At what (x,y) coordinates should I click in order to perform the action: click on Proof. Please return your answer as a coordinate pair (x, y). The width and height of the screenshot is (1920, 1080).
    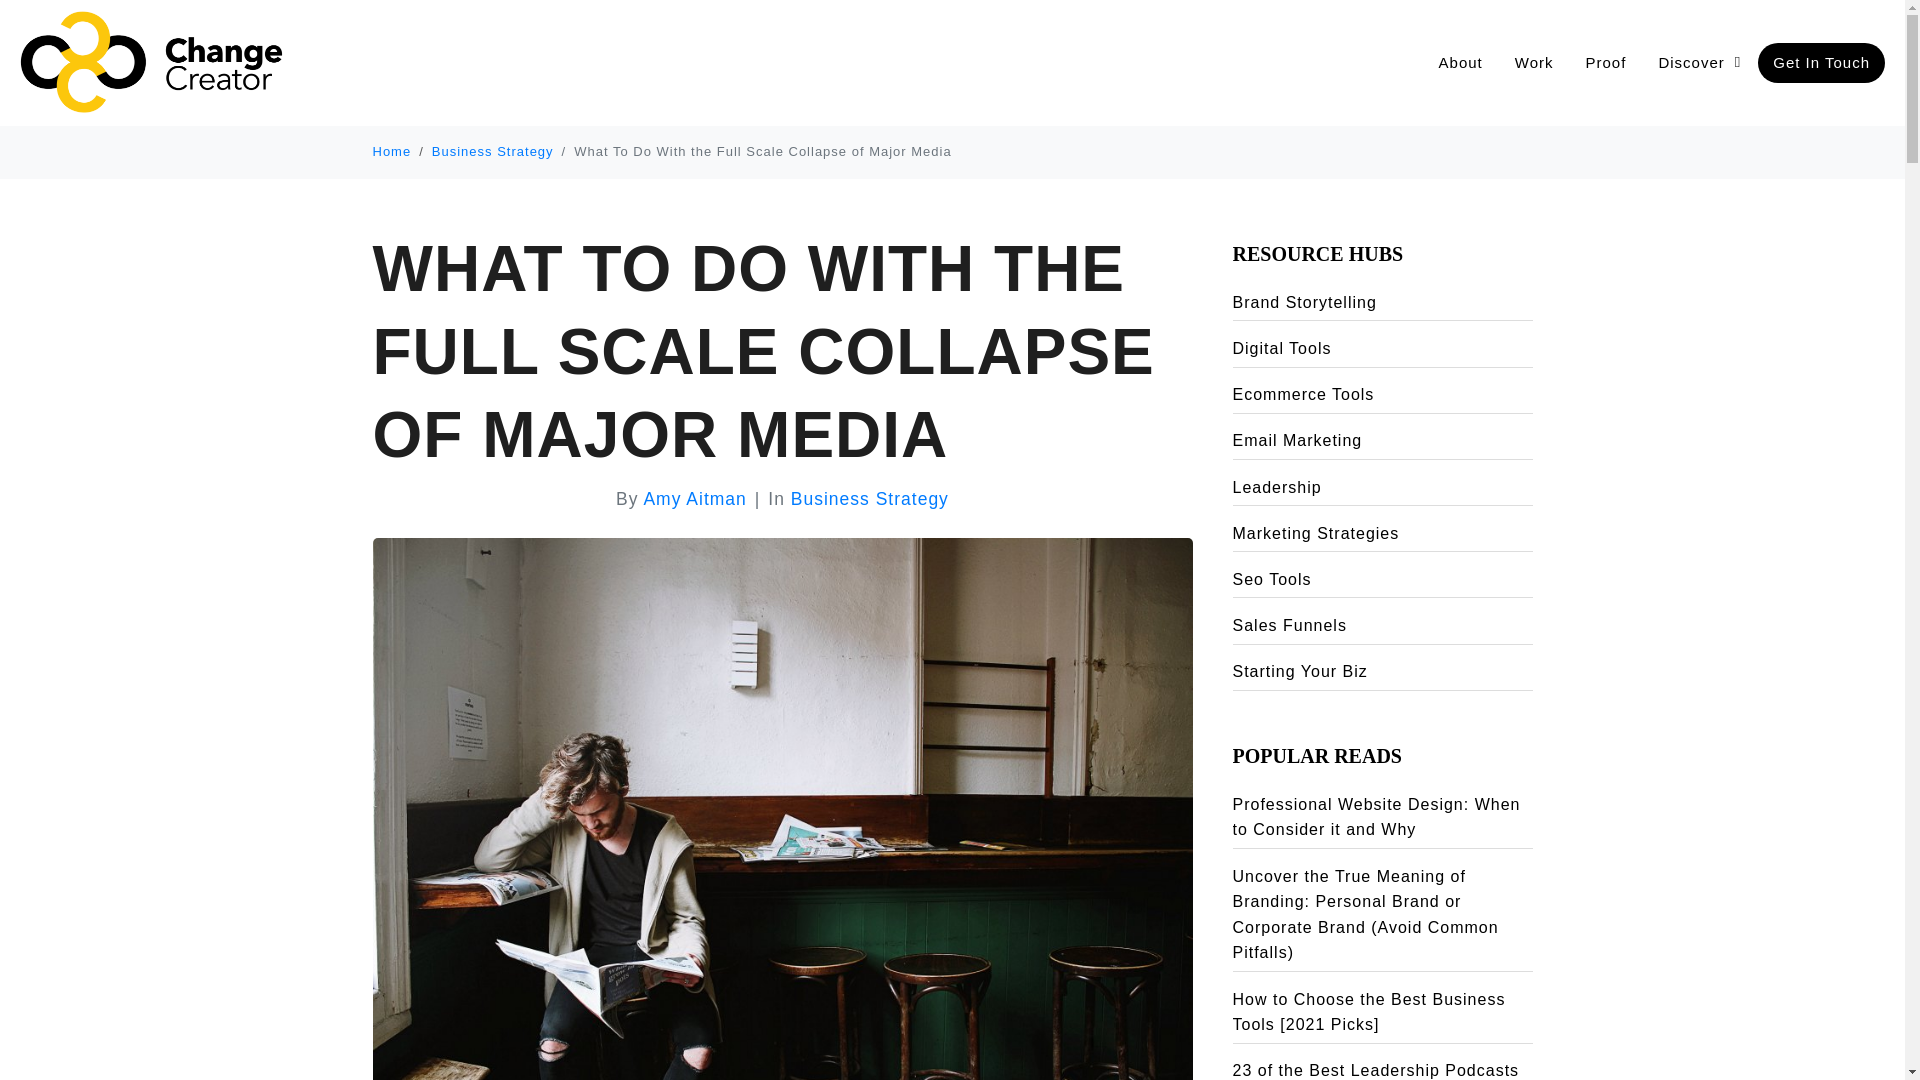
    Looking at the image, I should click on (1606, 63).